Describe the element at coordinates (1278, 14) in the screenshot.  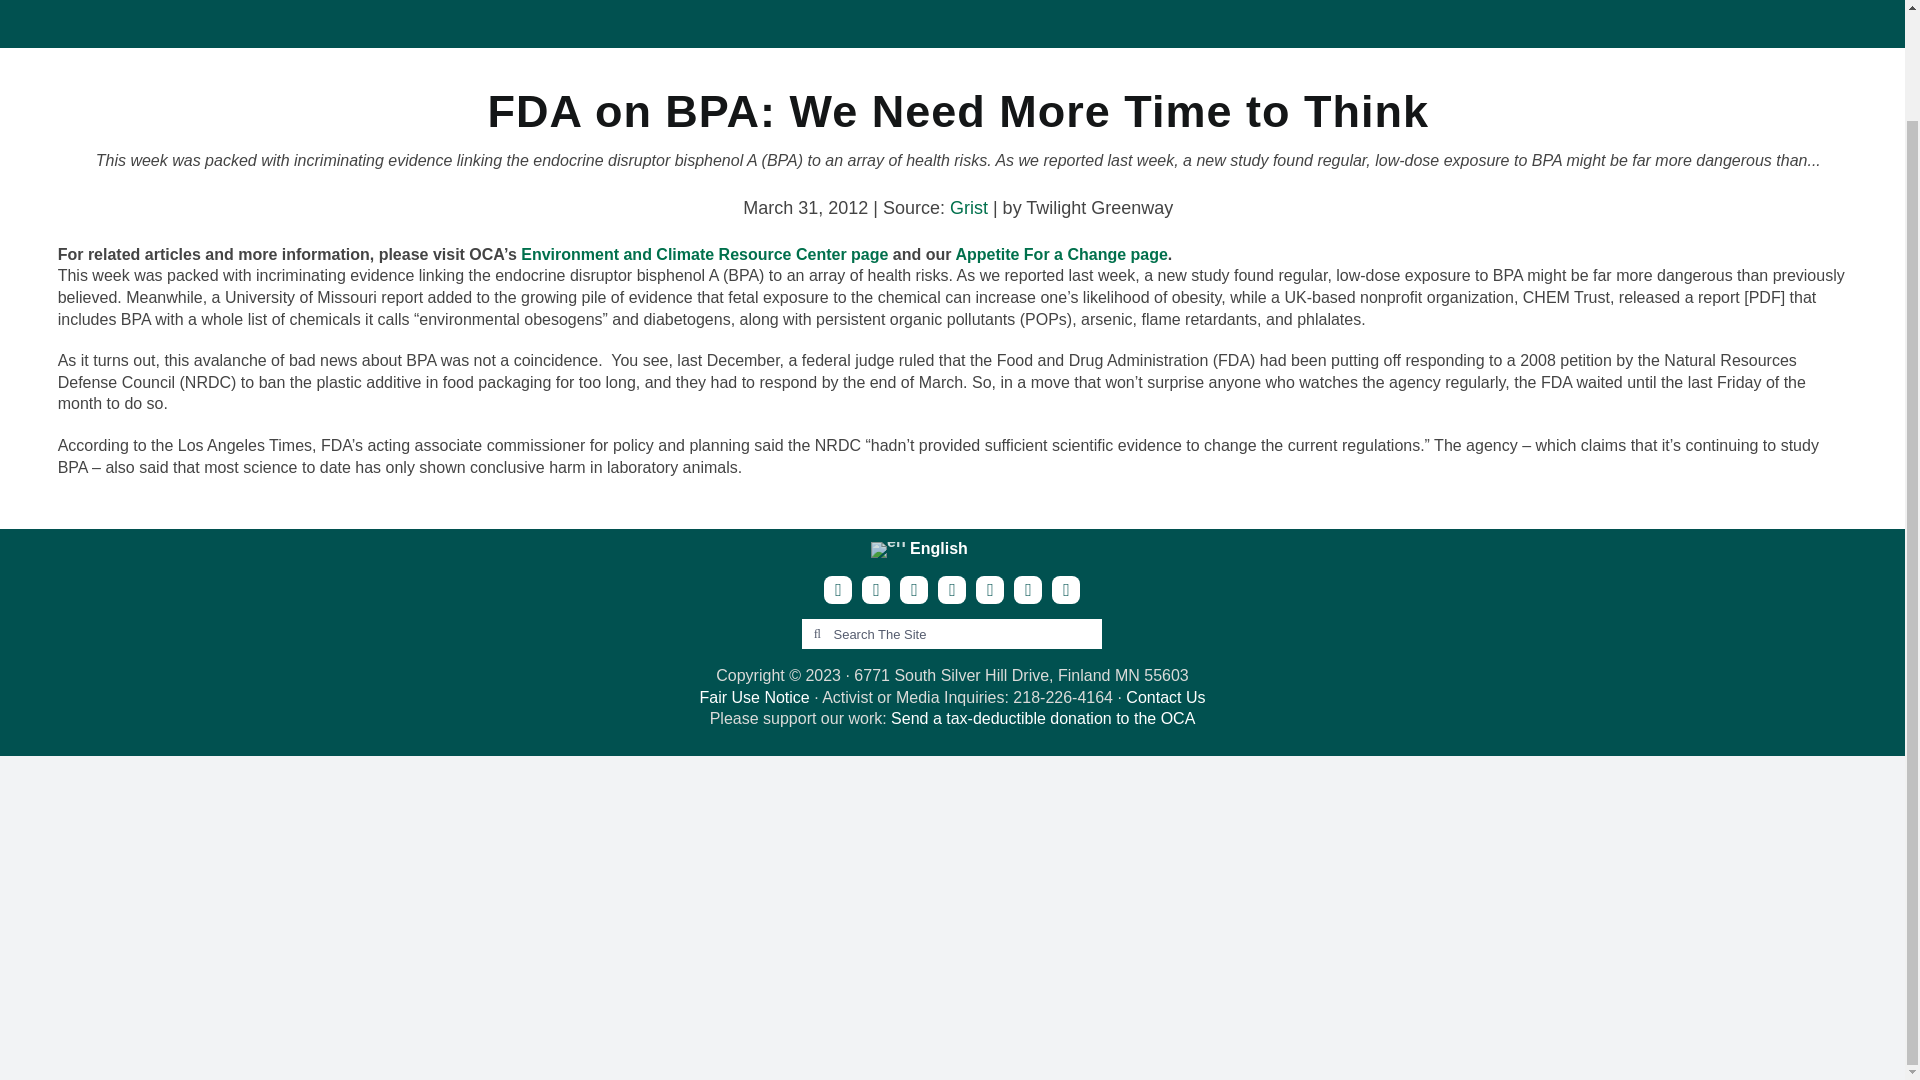
I see `Farm Map` at that location.